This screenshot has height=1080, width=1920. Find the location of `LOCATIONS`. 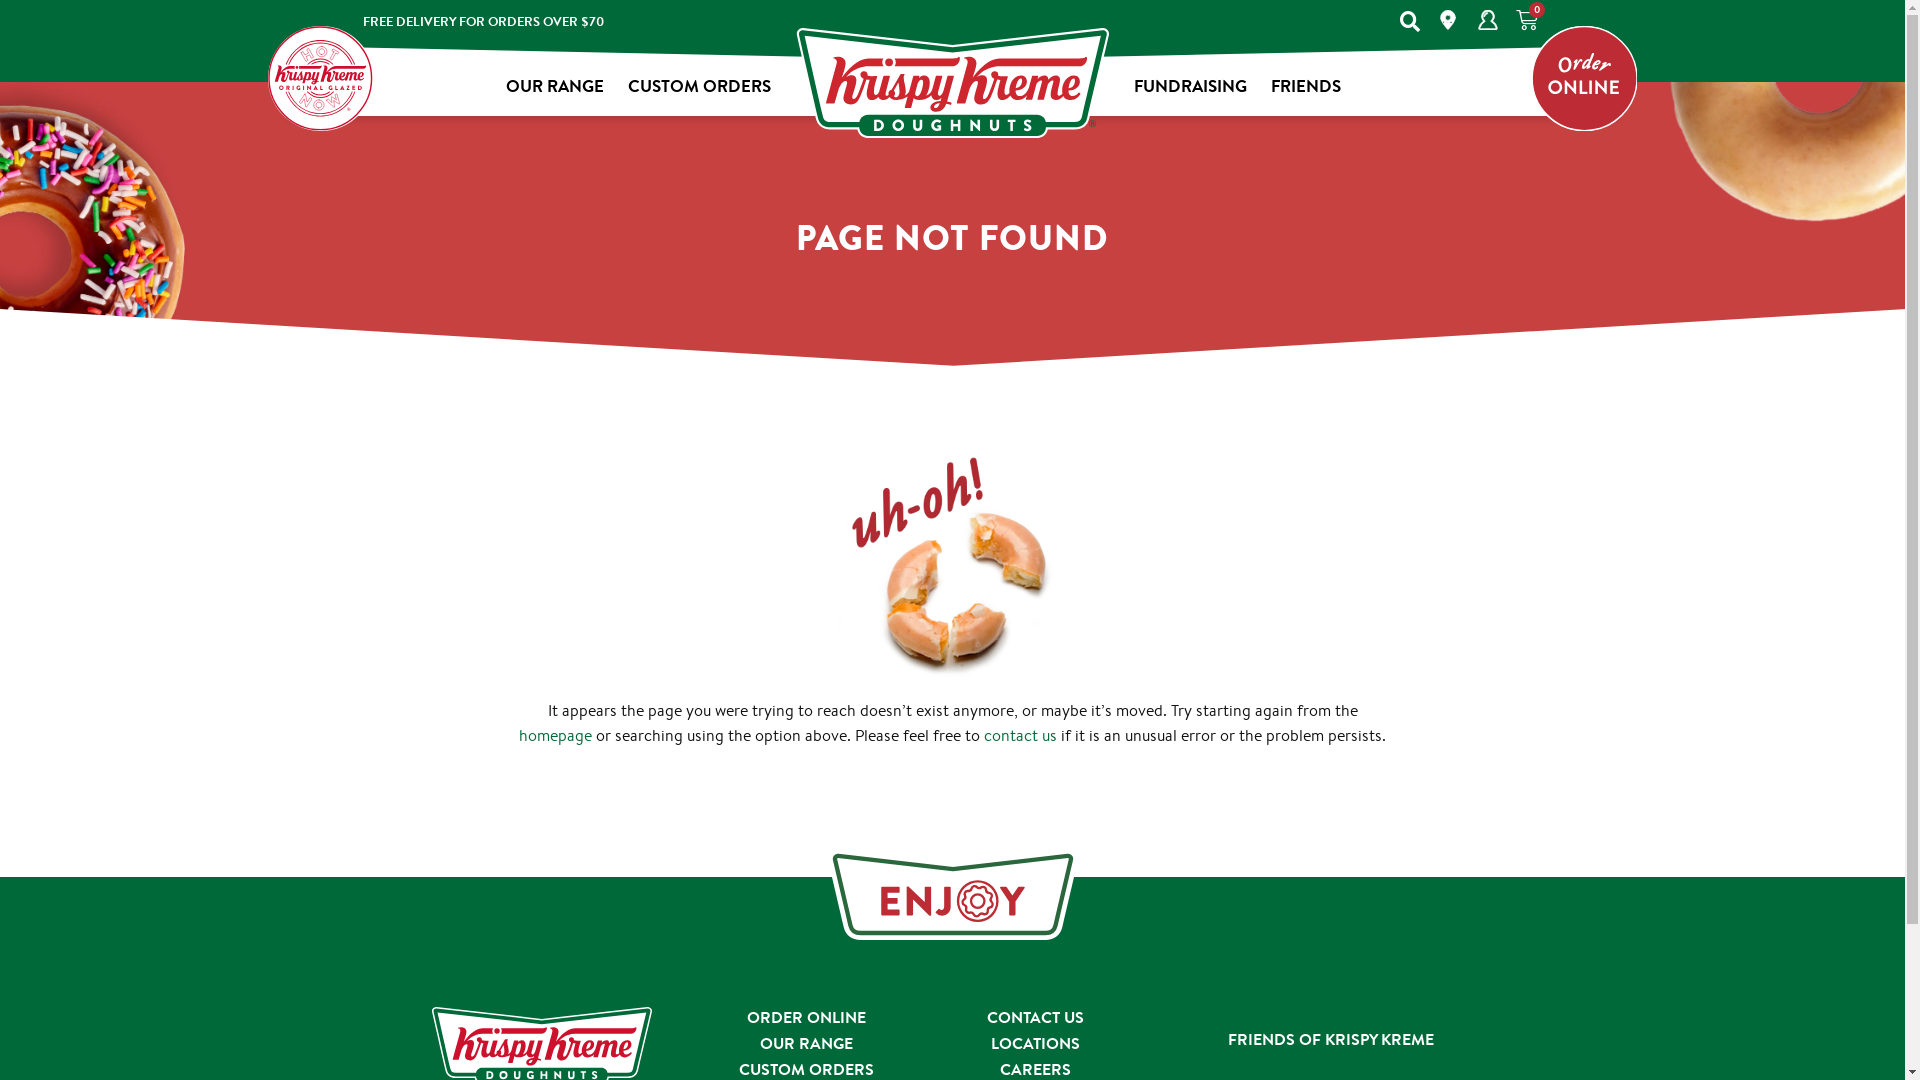

LOCATIONS is located at coordinates (1036, 1043).